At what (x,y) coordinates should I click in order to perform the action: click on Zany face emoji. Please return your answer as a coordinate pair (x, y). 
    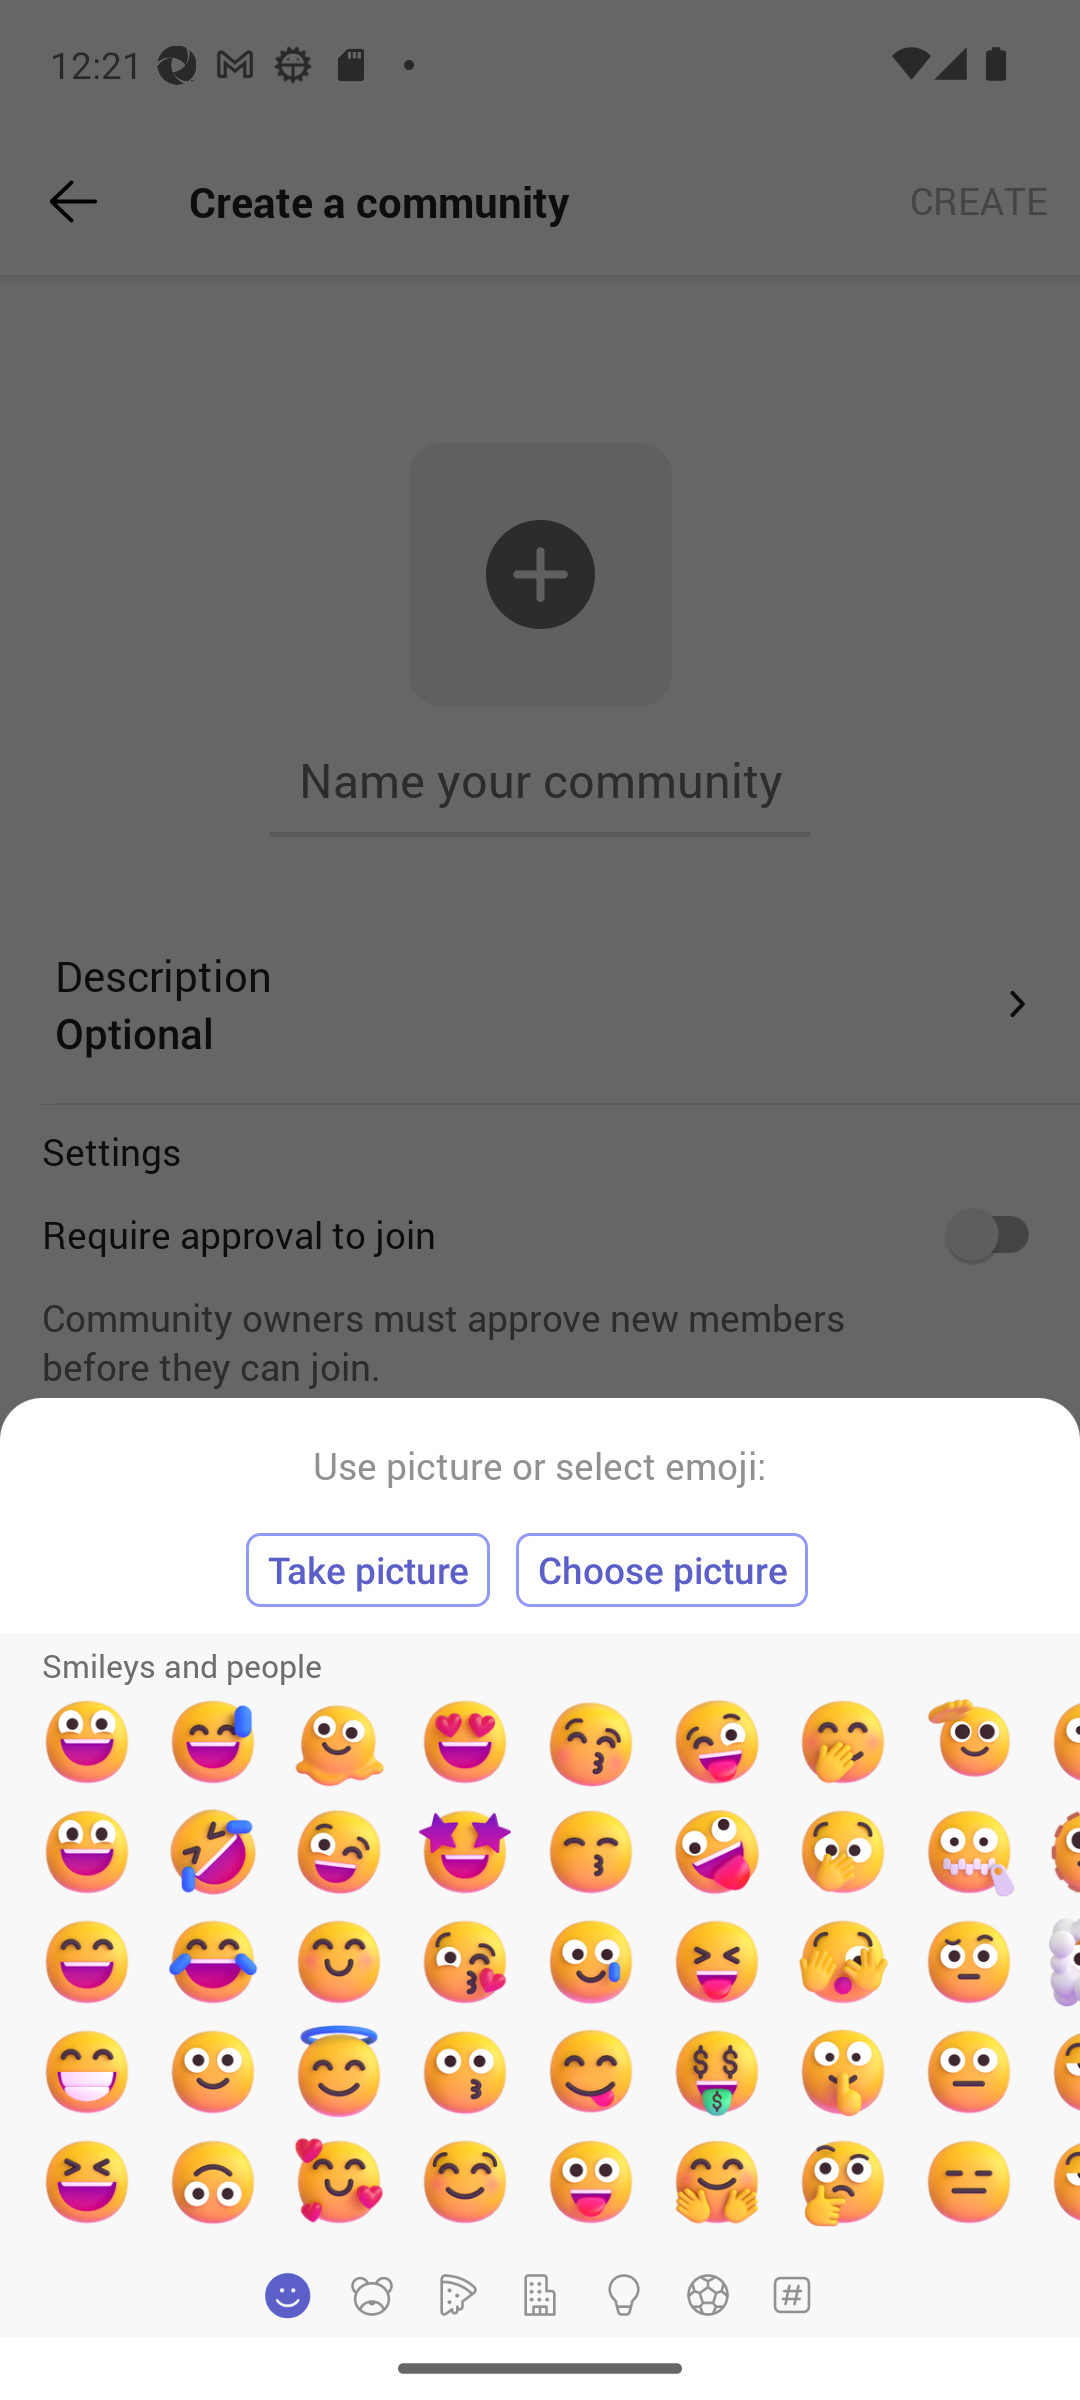
    Looking at the image, I should click on (717, 1852).